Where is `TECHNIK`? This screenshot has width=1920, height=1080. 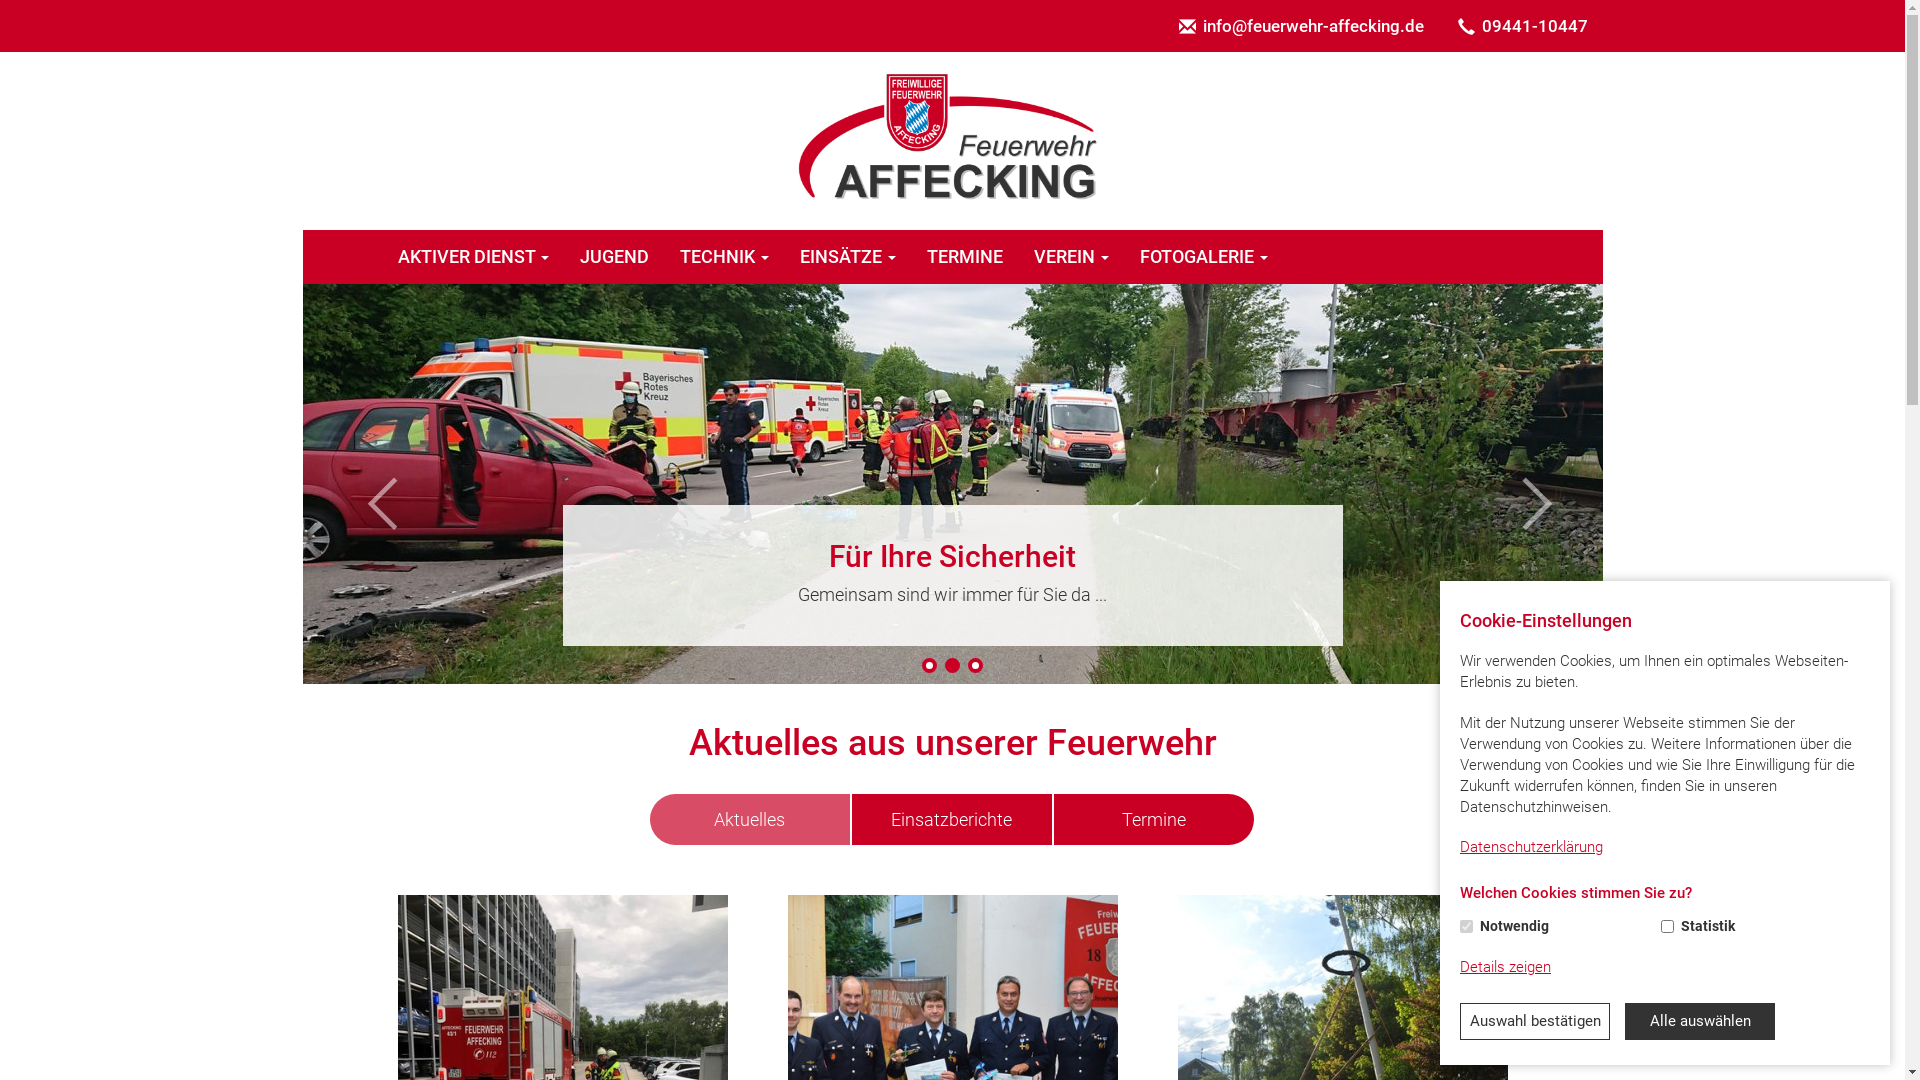 TECHNIK is located at coordinates (724, 257).